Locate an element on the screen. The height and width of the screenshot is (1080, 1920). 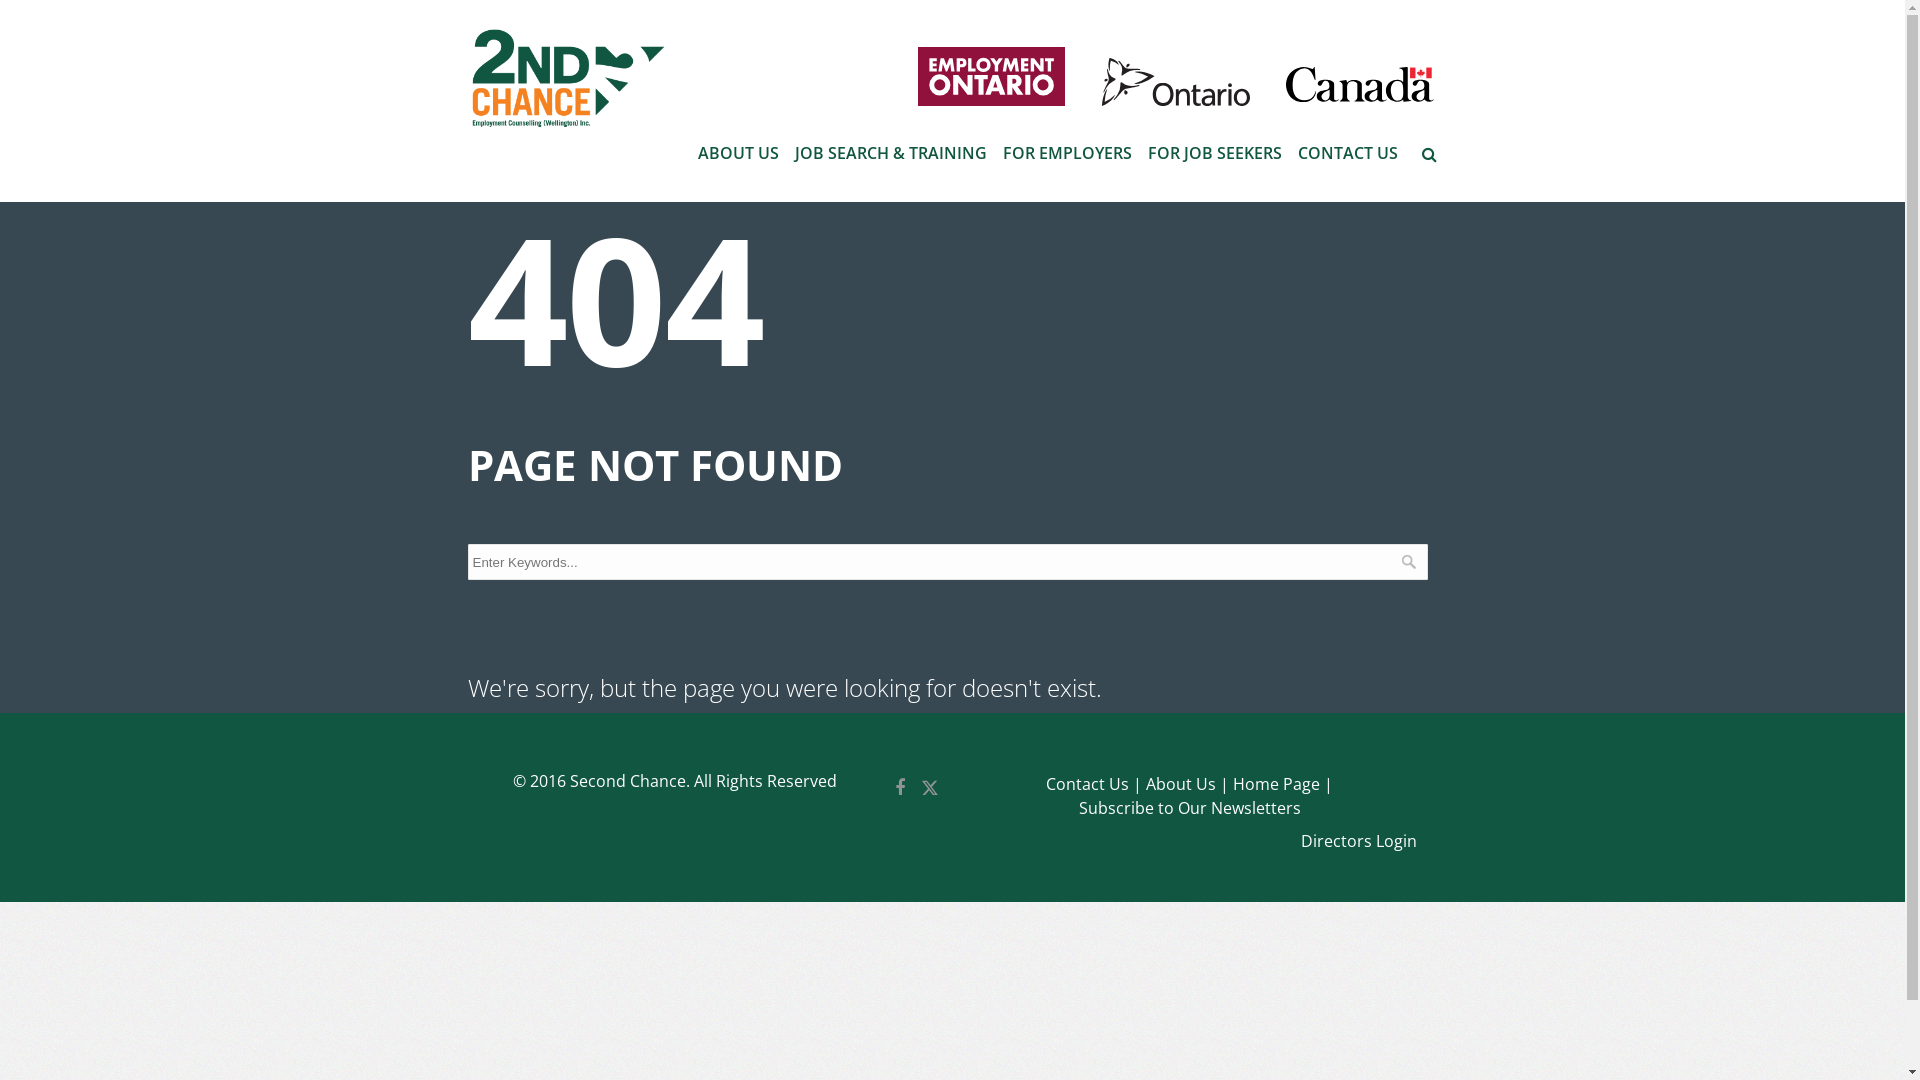
FOR JOB SEEKERS is located at coordinates (1215, 153).